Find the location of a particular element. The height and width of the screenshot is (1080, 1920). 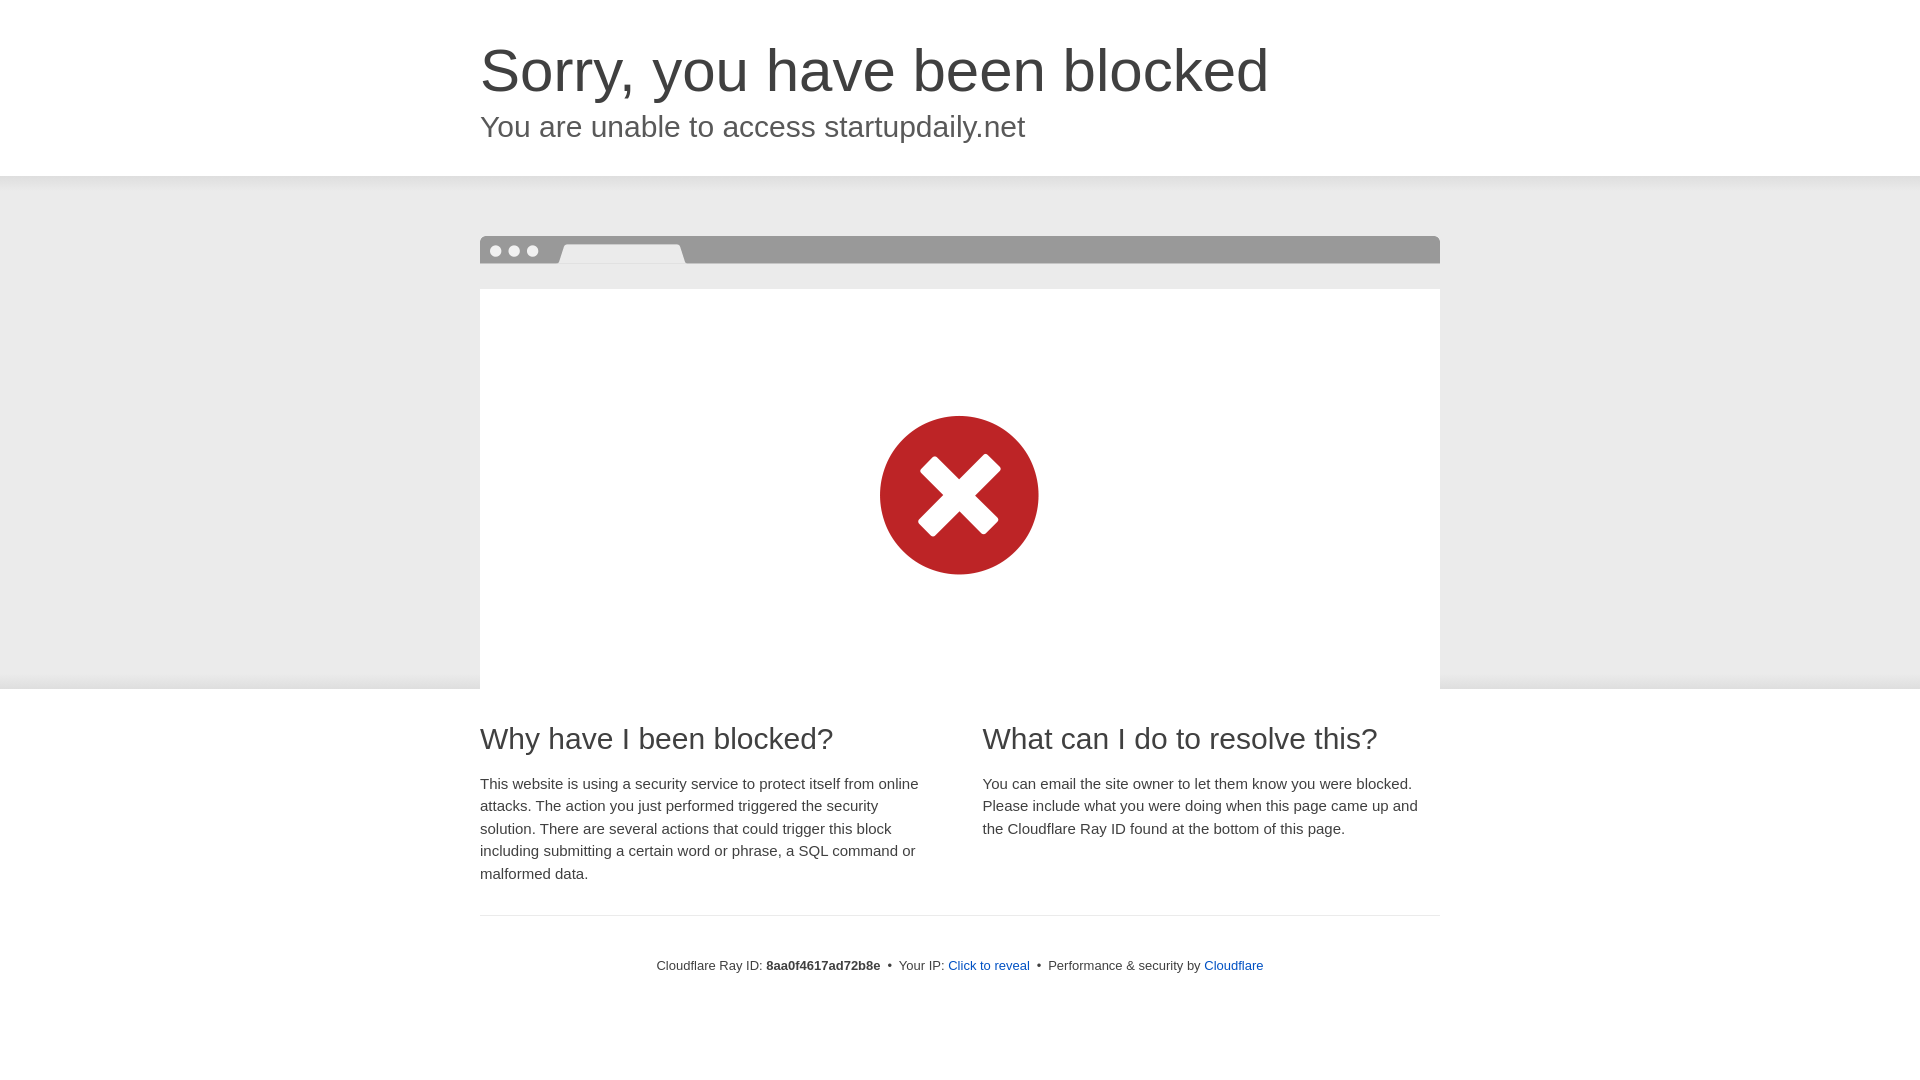

Cloudflare is located at coordinates (1233, 965).